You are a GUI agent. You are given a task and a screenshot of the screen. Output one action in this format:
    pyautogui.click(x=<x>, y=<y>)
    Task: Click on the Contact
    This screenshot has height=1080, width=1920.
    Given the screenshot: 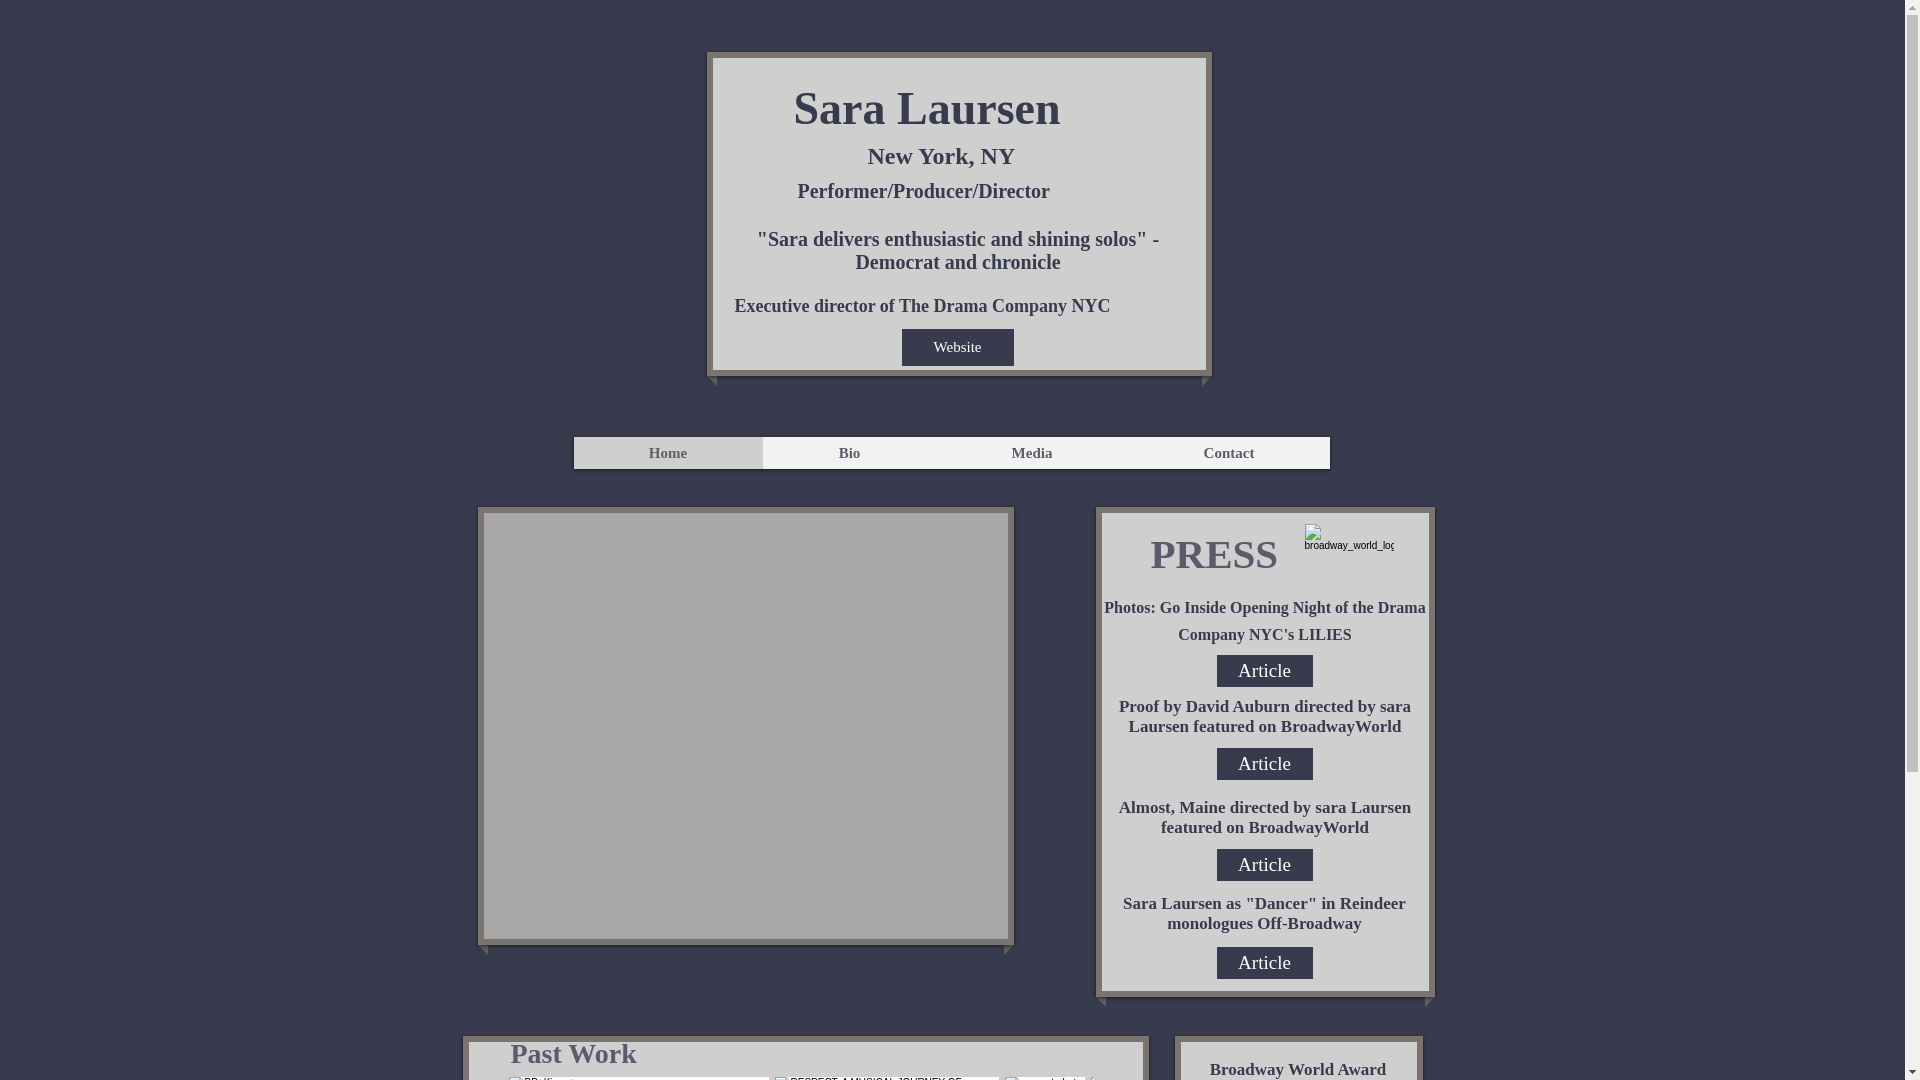 What is the action you would take?
    pyautogui.click(x=1229, y=452)
    